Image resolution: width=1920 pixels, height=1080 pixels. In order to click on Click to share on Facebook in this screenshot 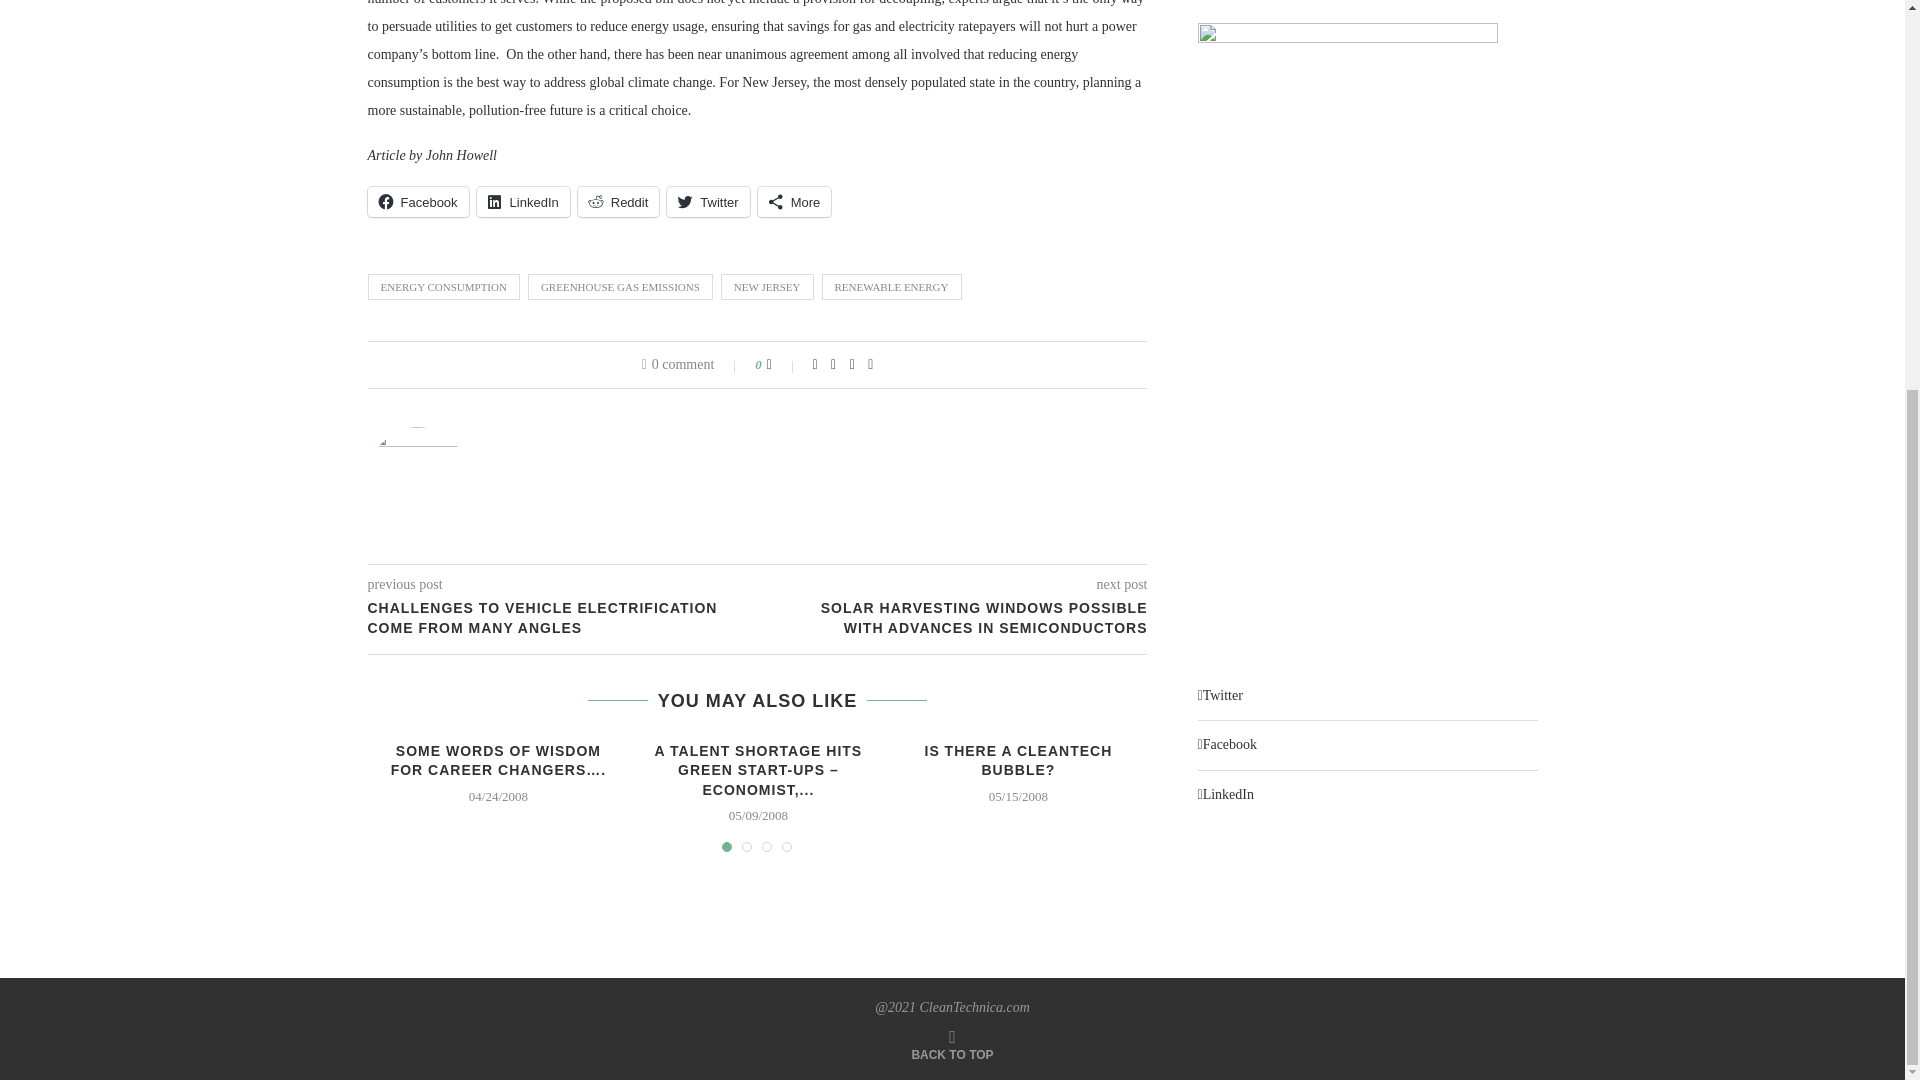, I will do `click(418, 202)`.